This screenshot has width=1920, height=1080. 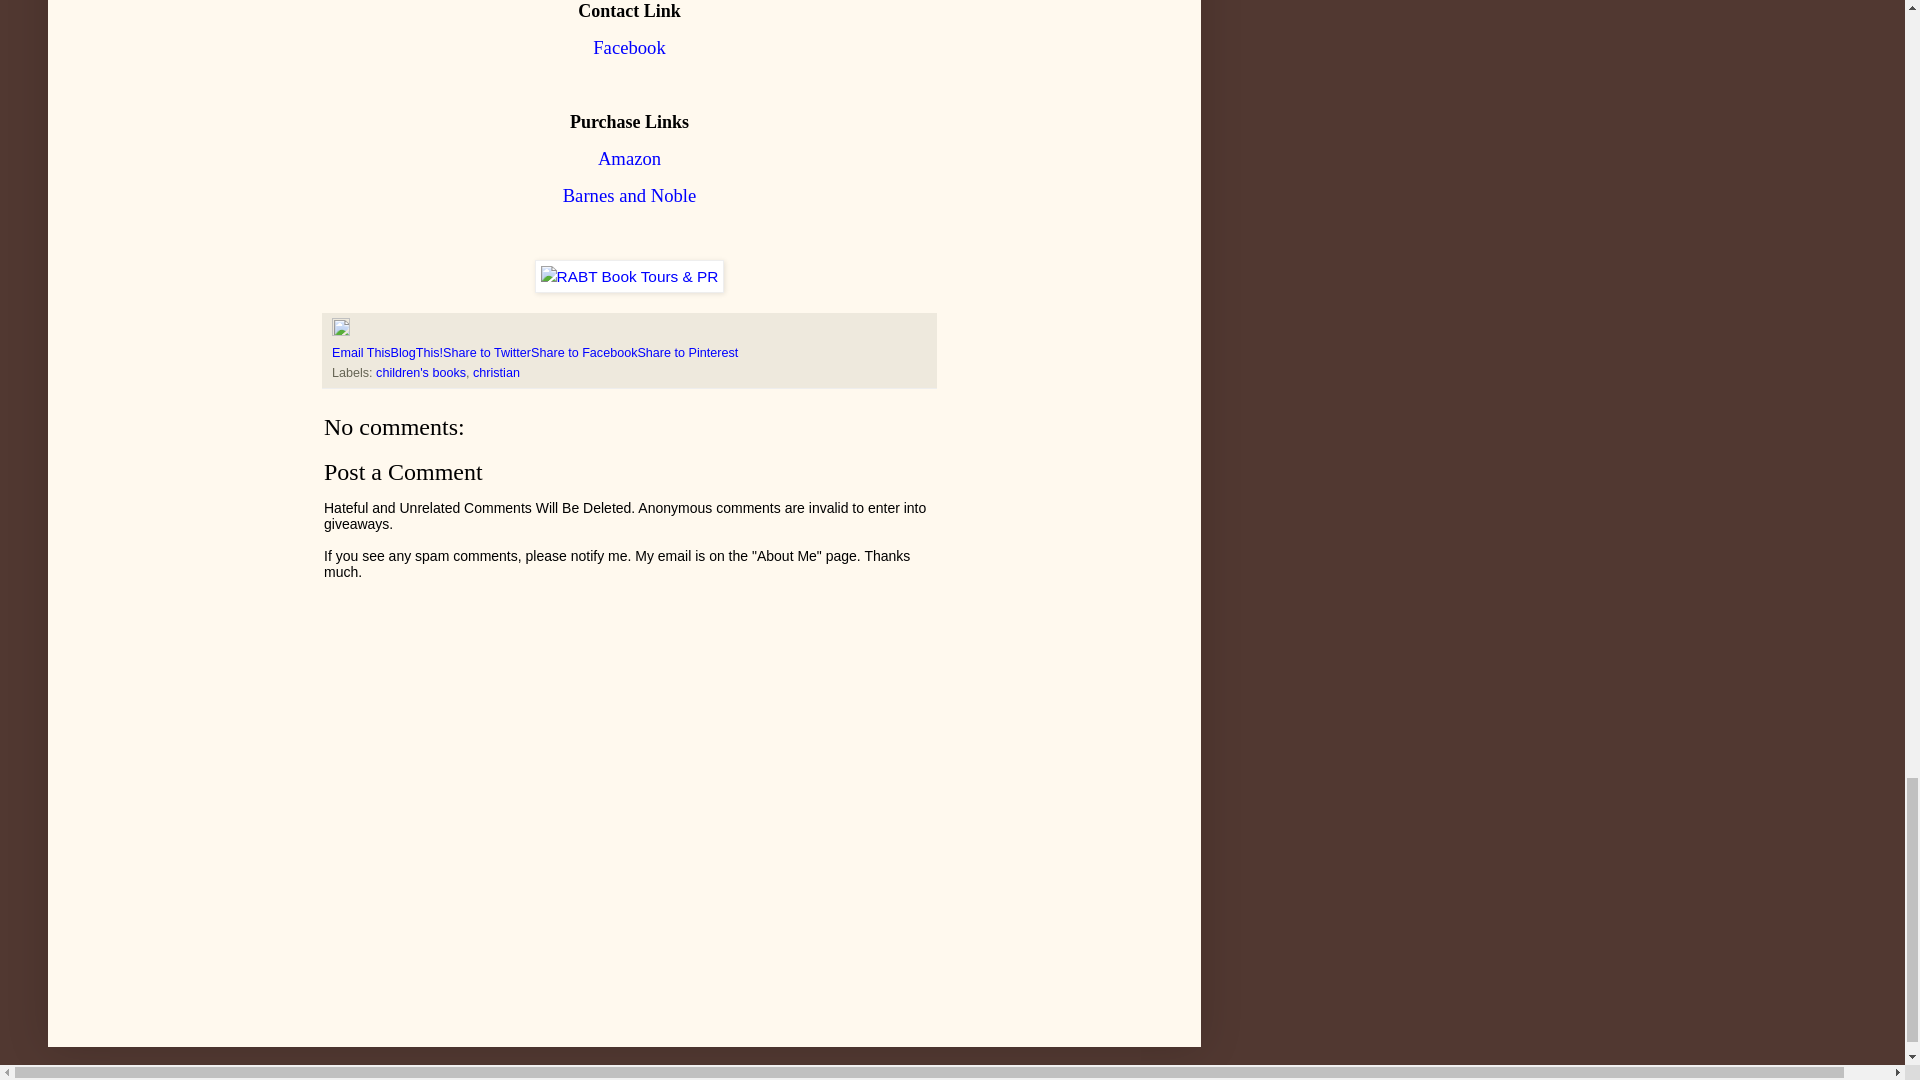 I want to click on Share to Facebook, so click(x=584, y=352).